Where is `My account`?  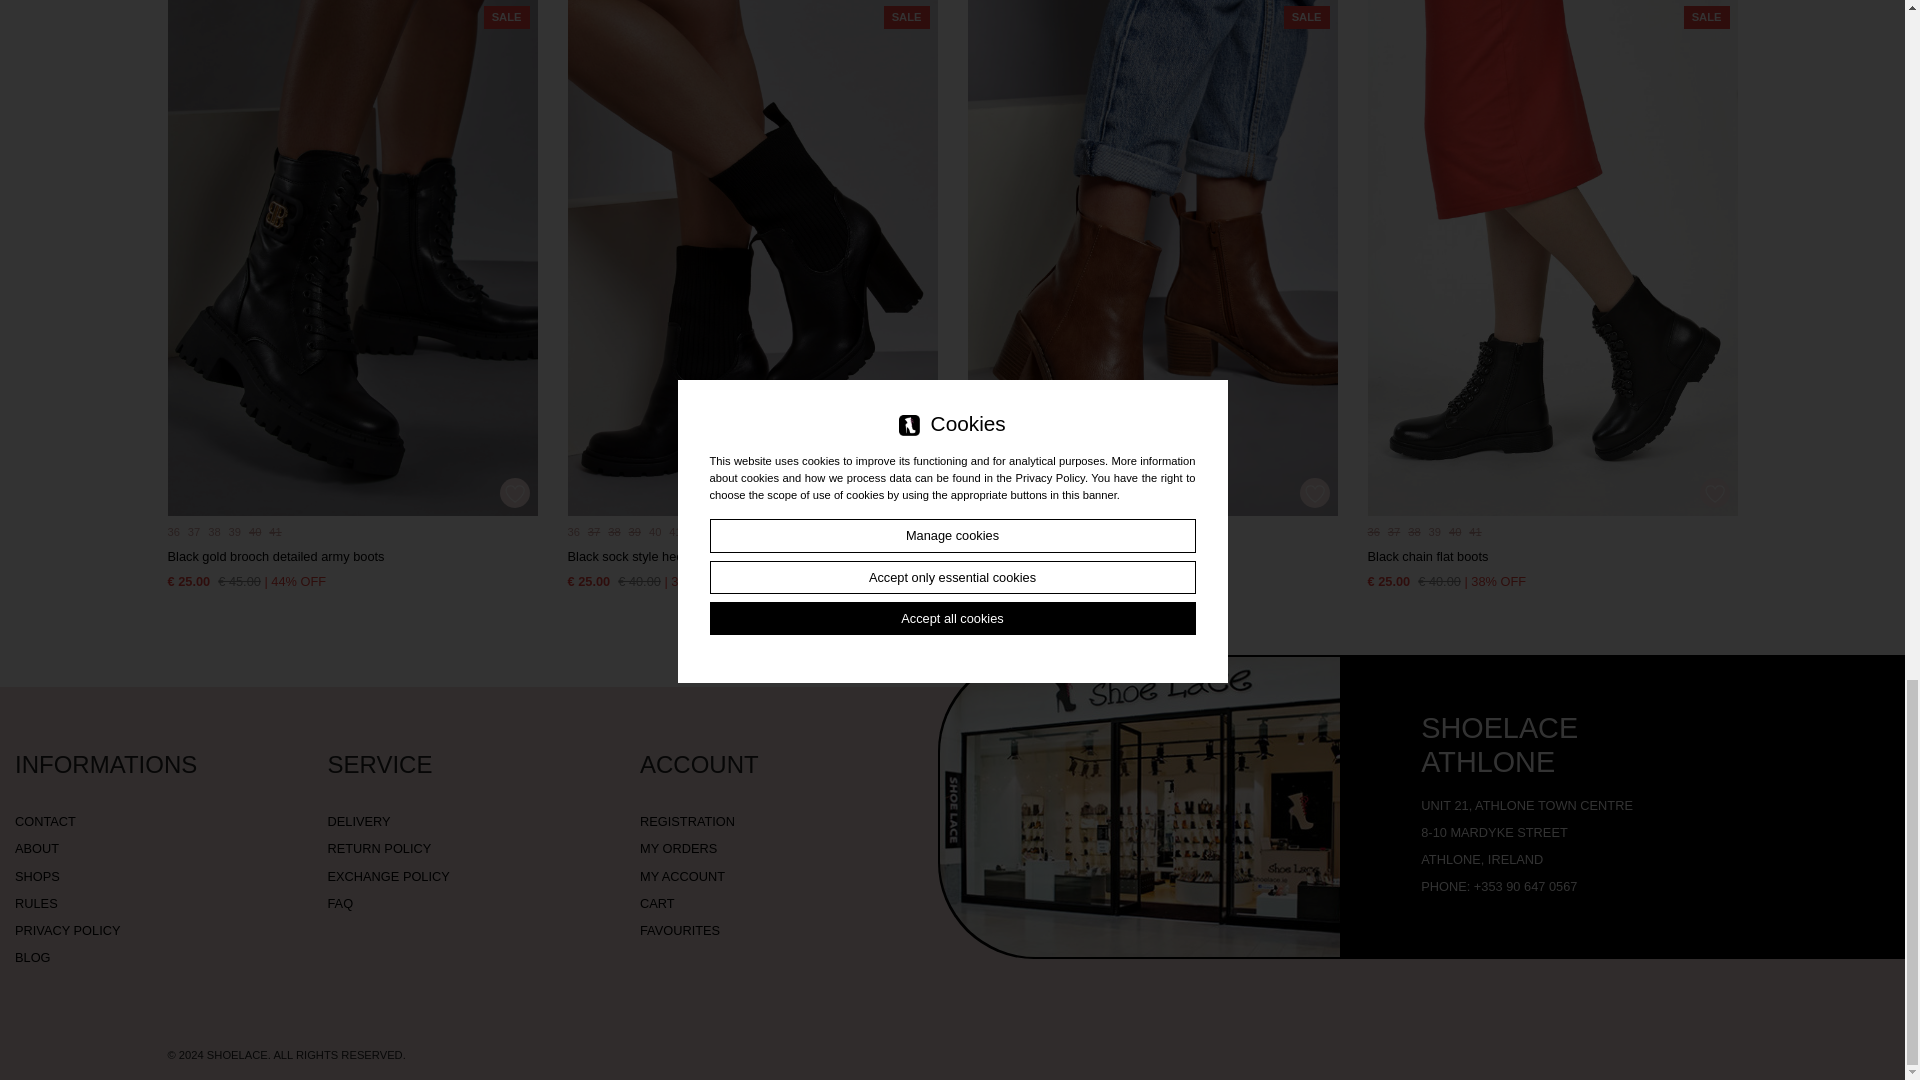 My account is located at coordinates (682, 876).